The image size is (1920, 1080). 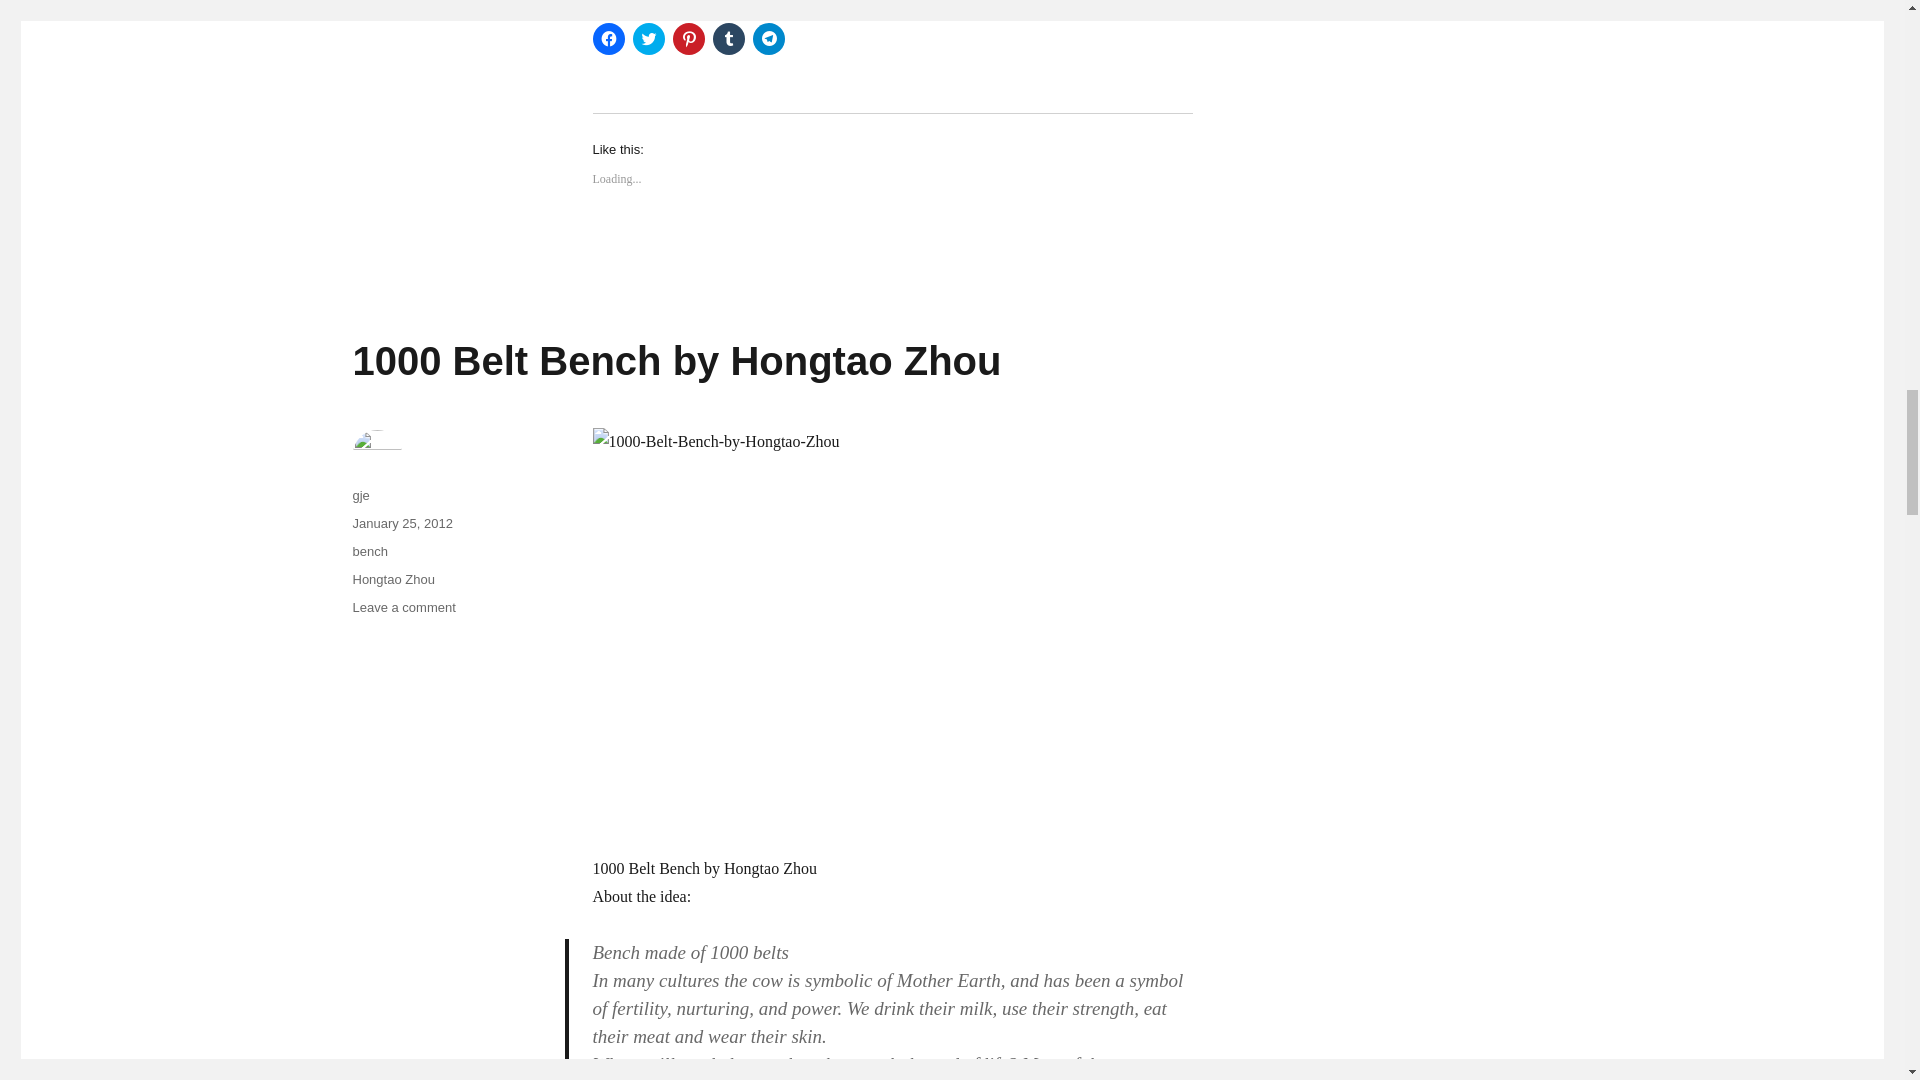 I want to click on Click to share on Tumblr, so click(x=728, y=38).